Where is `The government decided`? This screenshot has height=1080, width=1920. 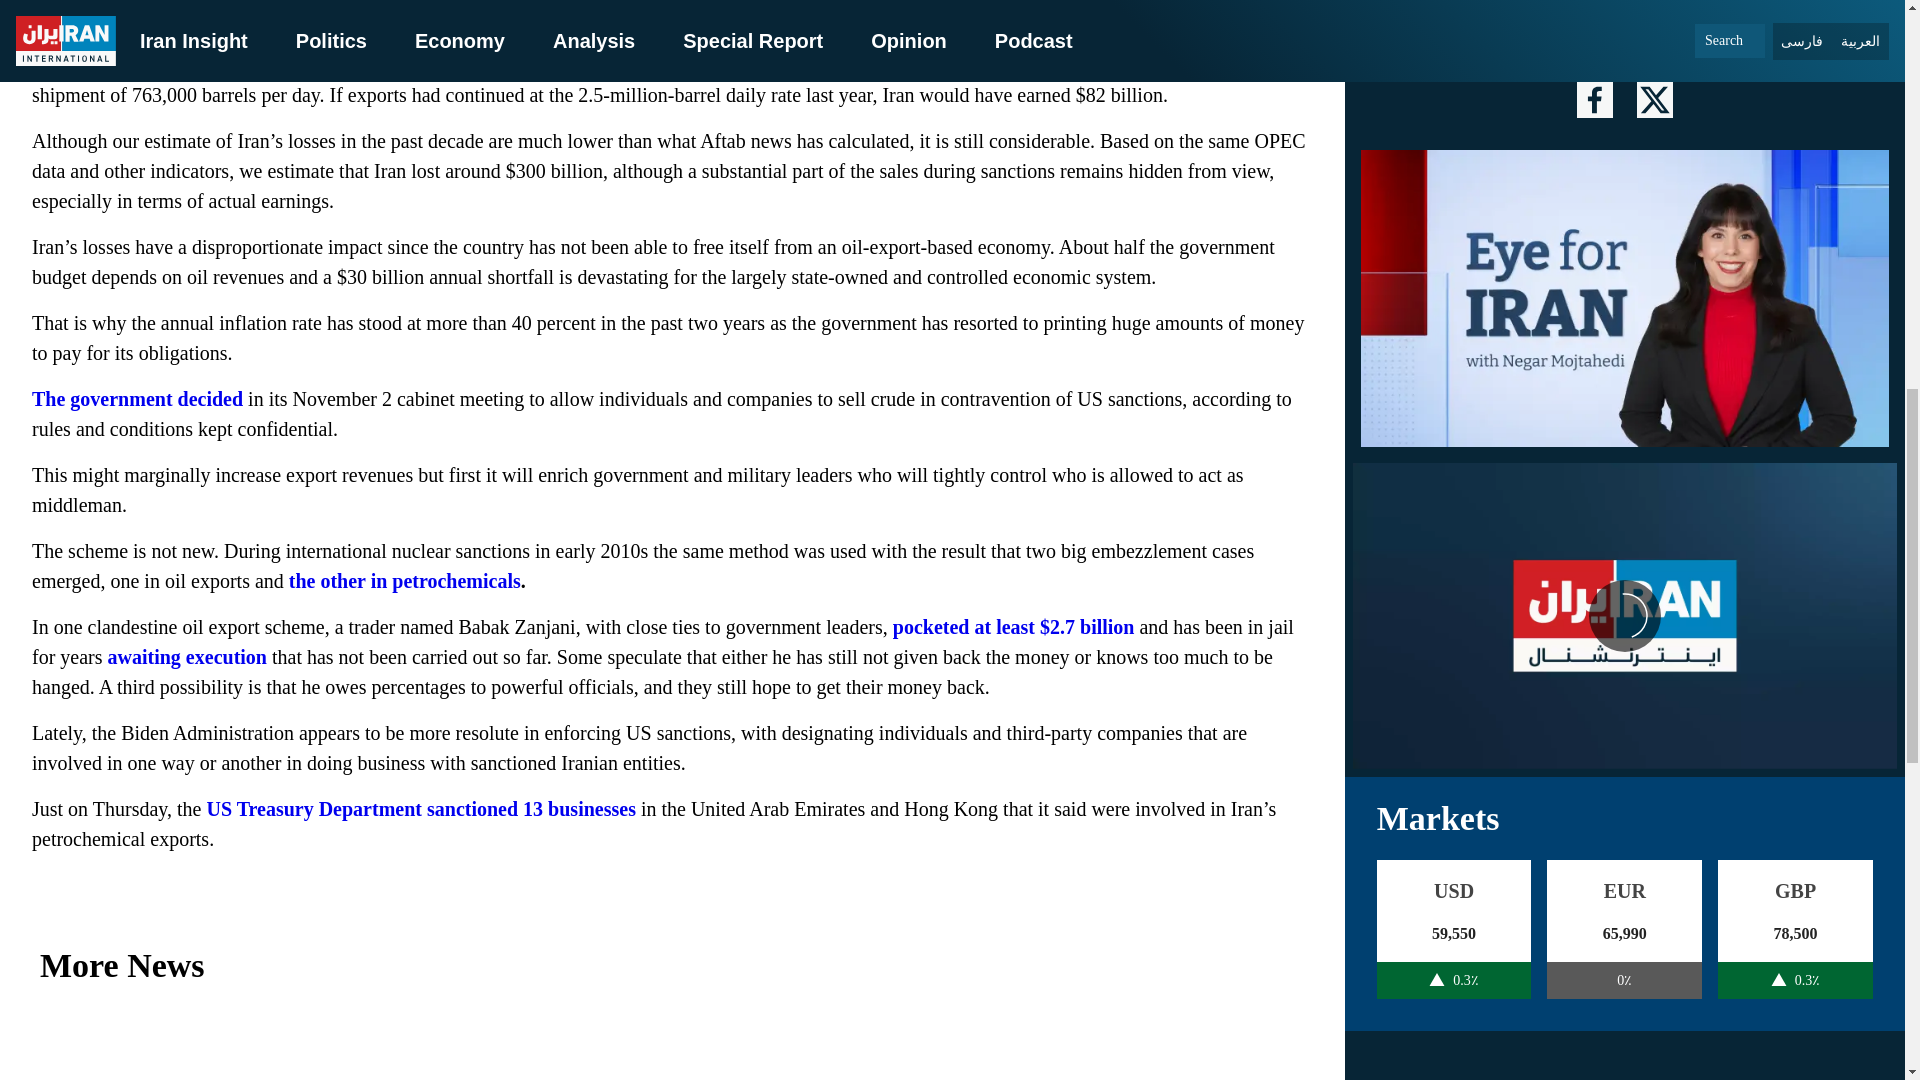 The government decided is located at coordinates (138, 398).